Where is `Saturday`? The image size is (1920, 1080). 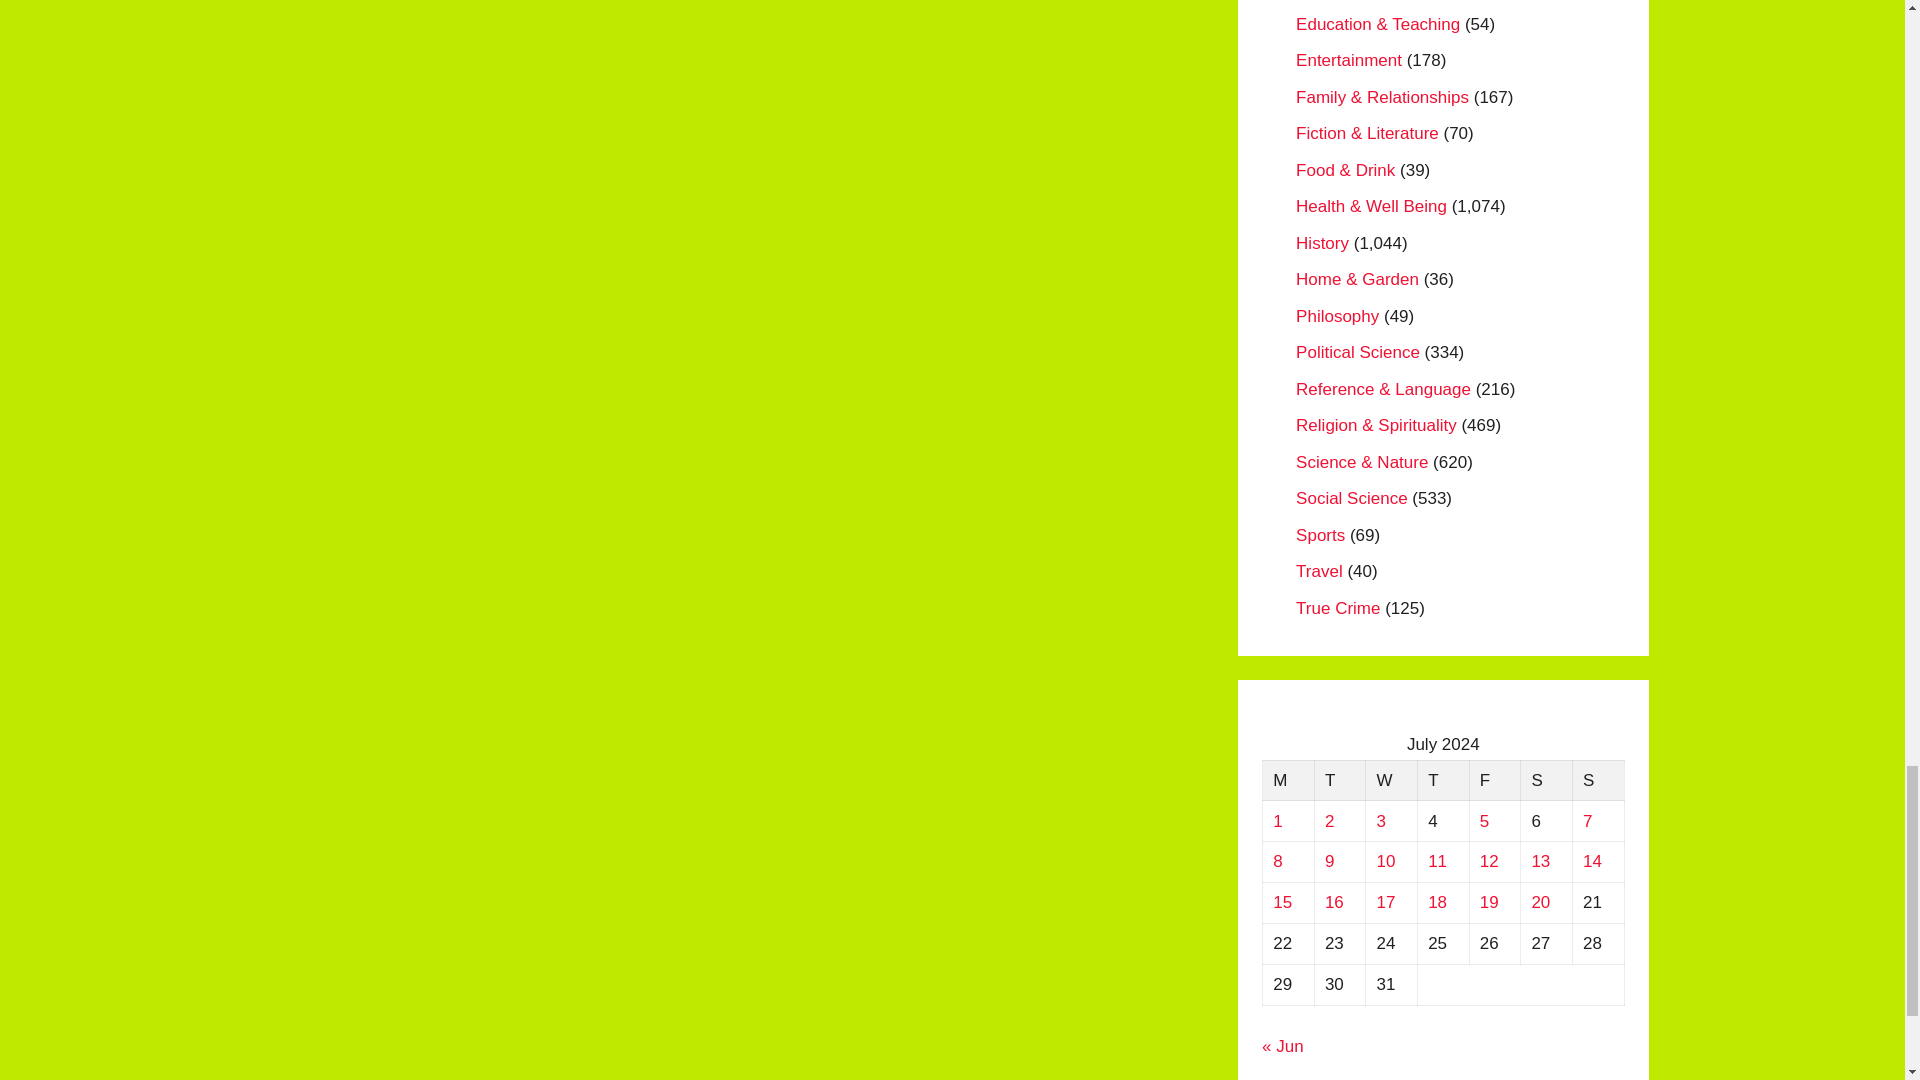 Saturday is located at coordinates (1546, 780).